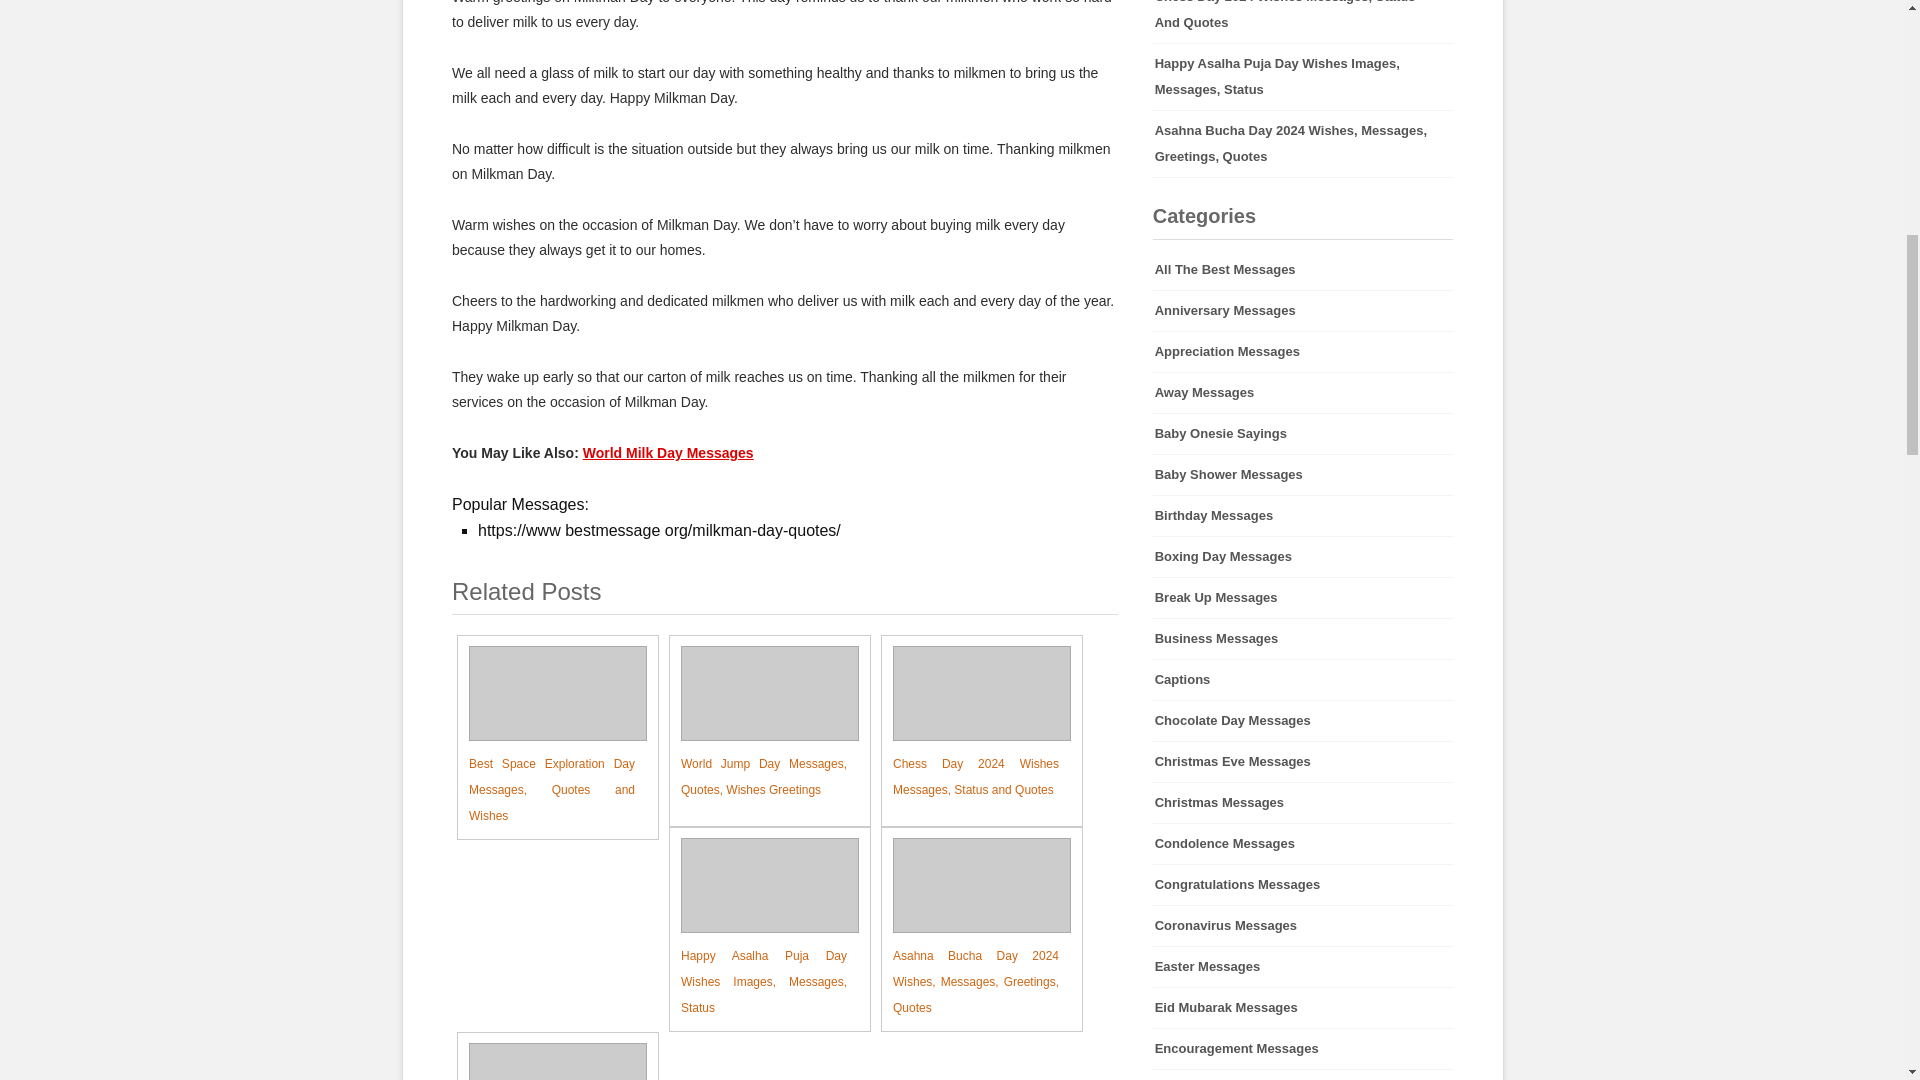 This screenshot has height=1080, width=1920. What do you see at coordinates (970, 929) in the screenshot?
I see `Asahna Bucha Day 2024 Wishes, Messages, Greetings, Quotes` at bounding box center [970, 929].